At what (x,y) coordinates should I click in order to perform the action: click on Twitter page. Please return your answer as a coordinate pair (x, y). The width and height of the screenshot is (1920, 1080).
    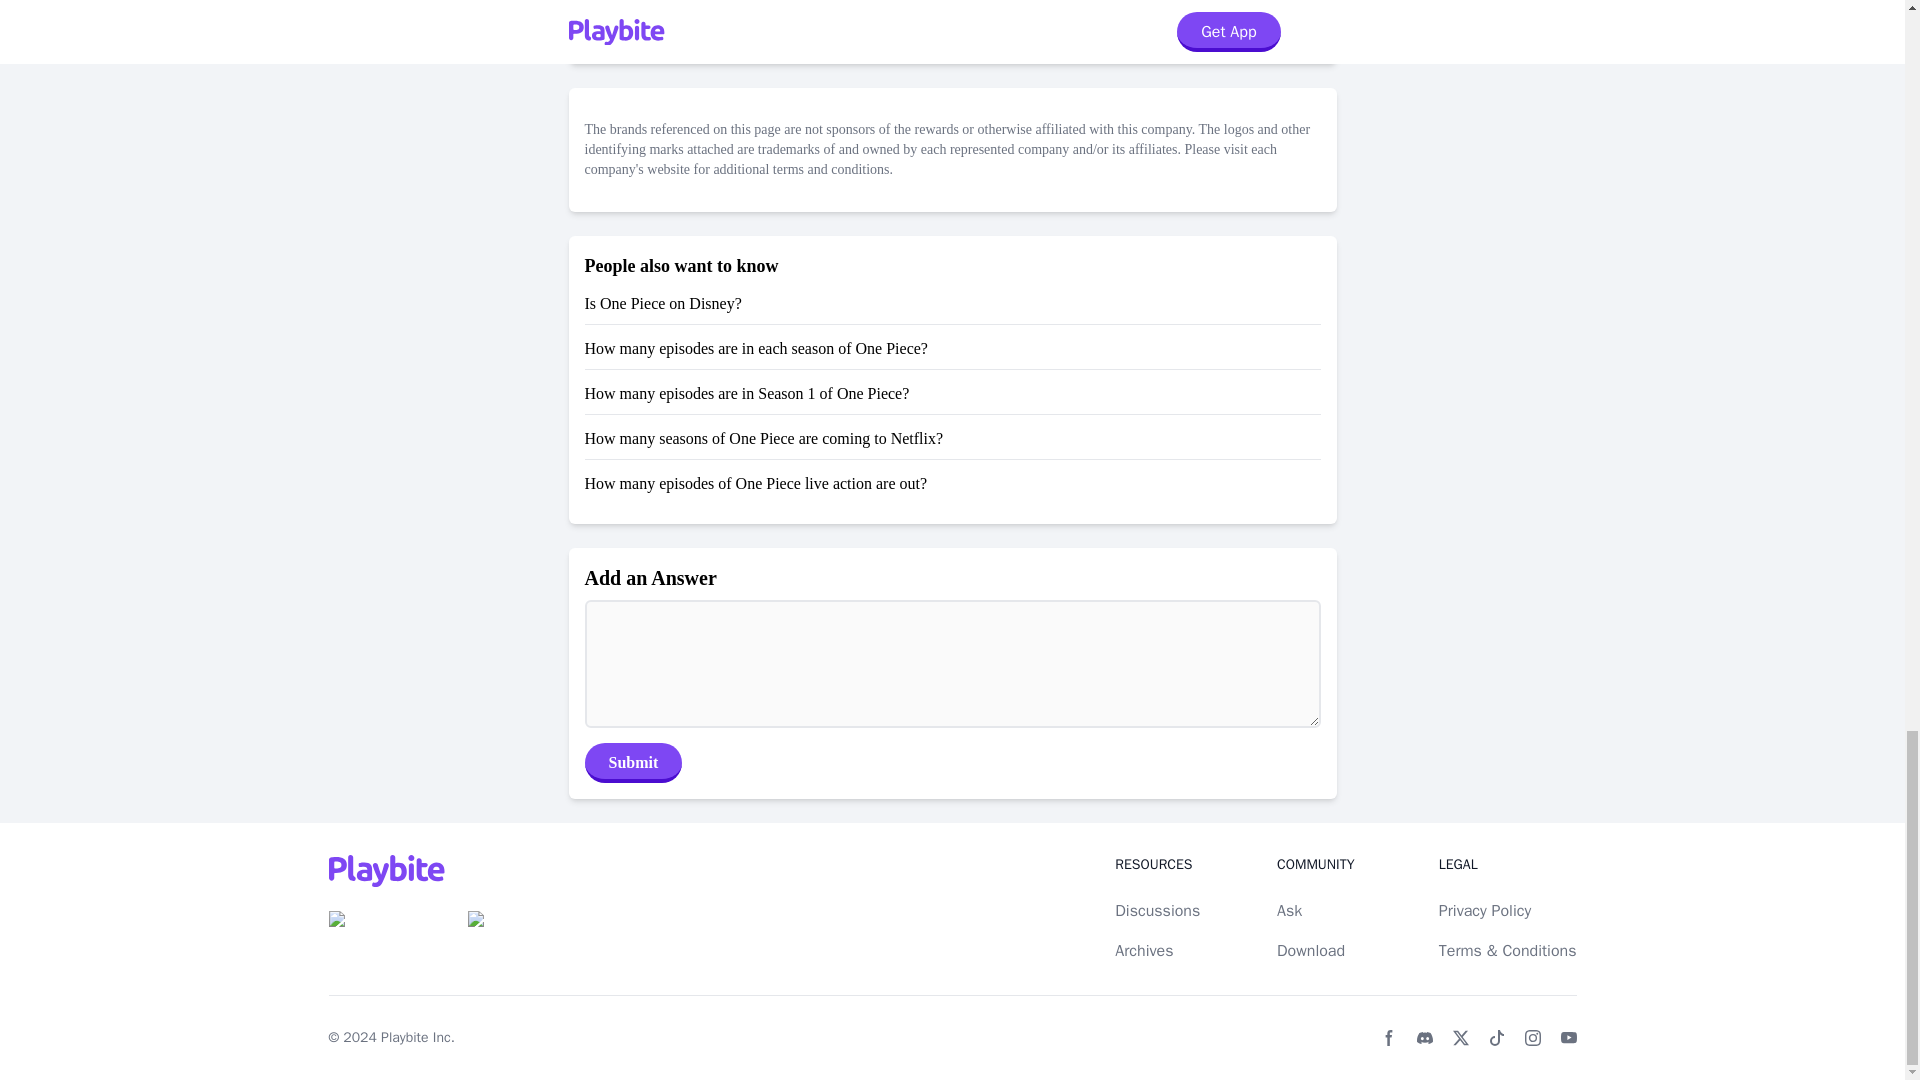
    Looking at the image, I should click on (1460, 1038).